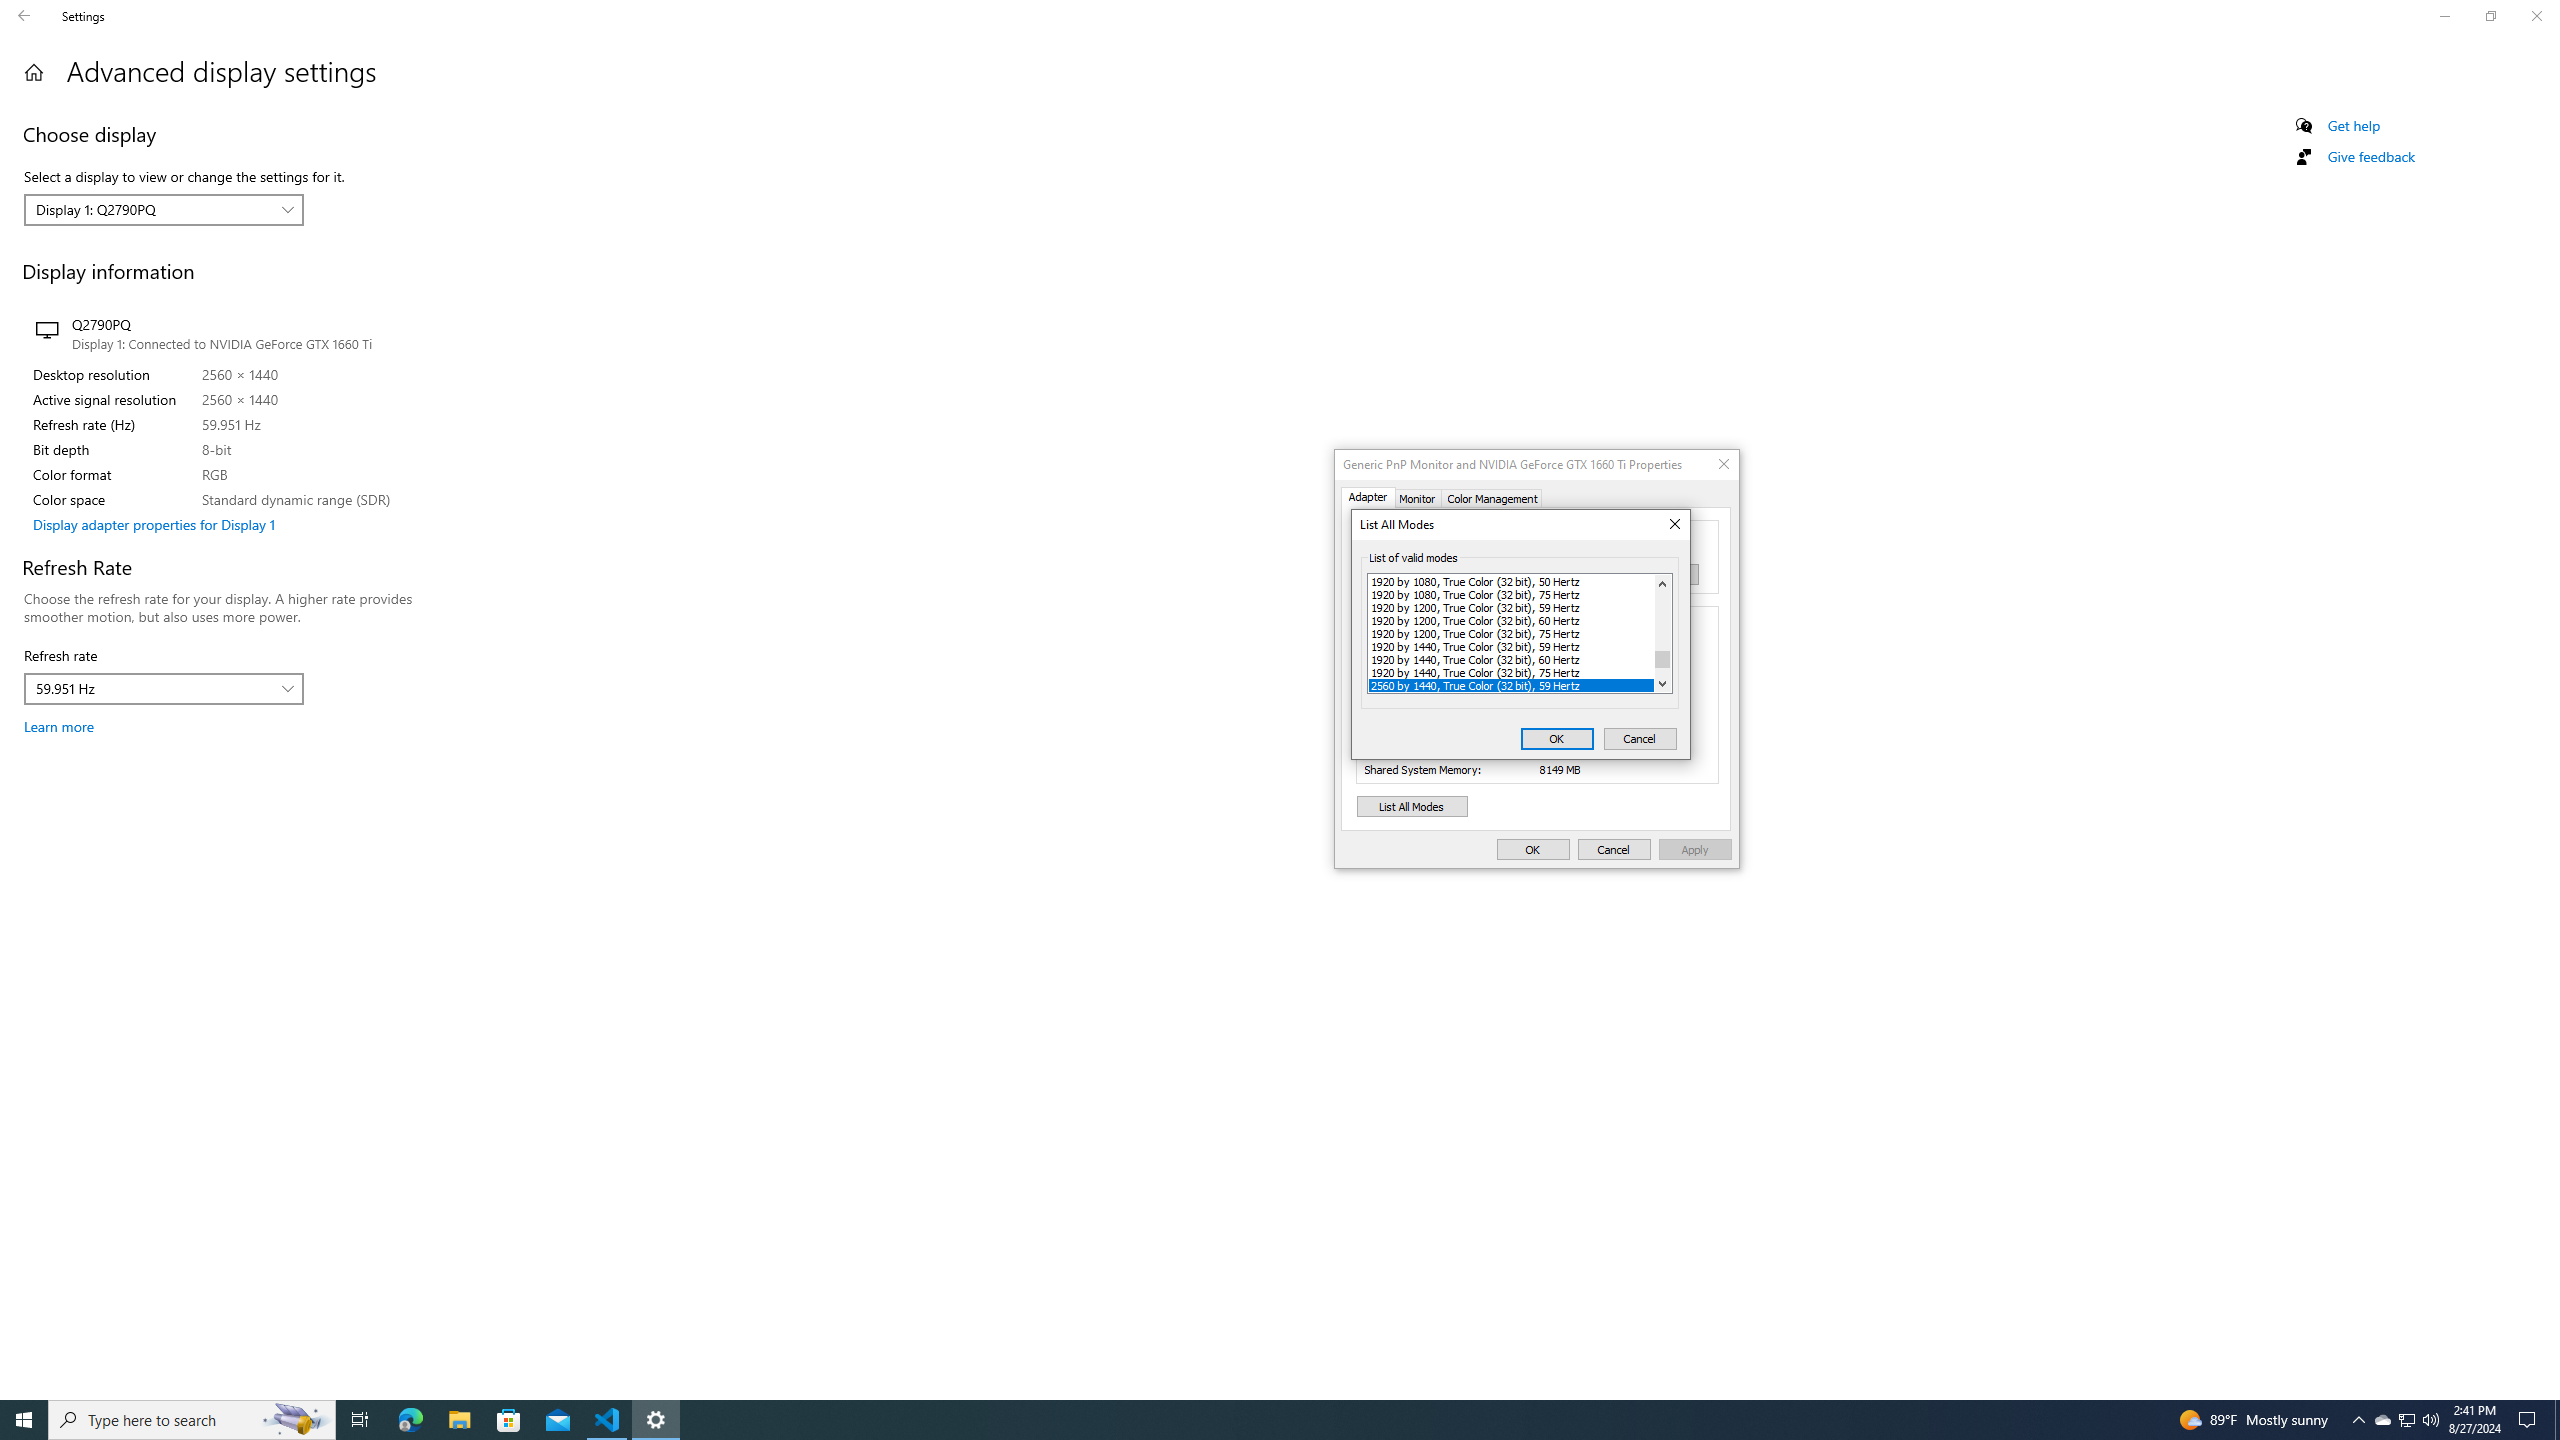 The height and width of the screenshot is (1440, 2560). Describe the element at coordinates (1662, 622) in the screenshot. I see `Page up` at that location.